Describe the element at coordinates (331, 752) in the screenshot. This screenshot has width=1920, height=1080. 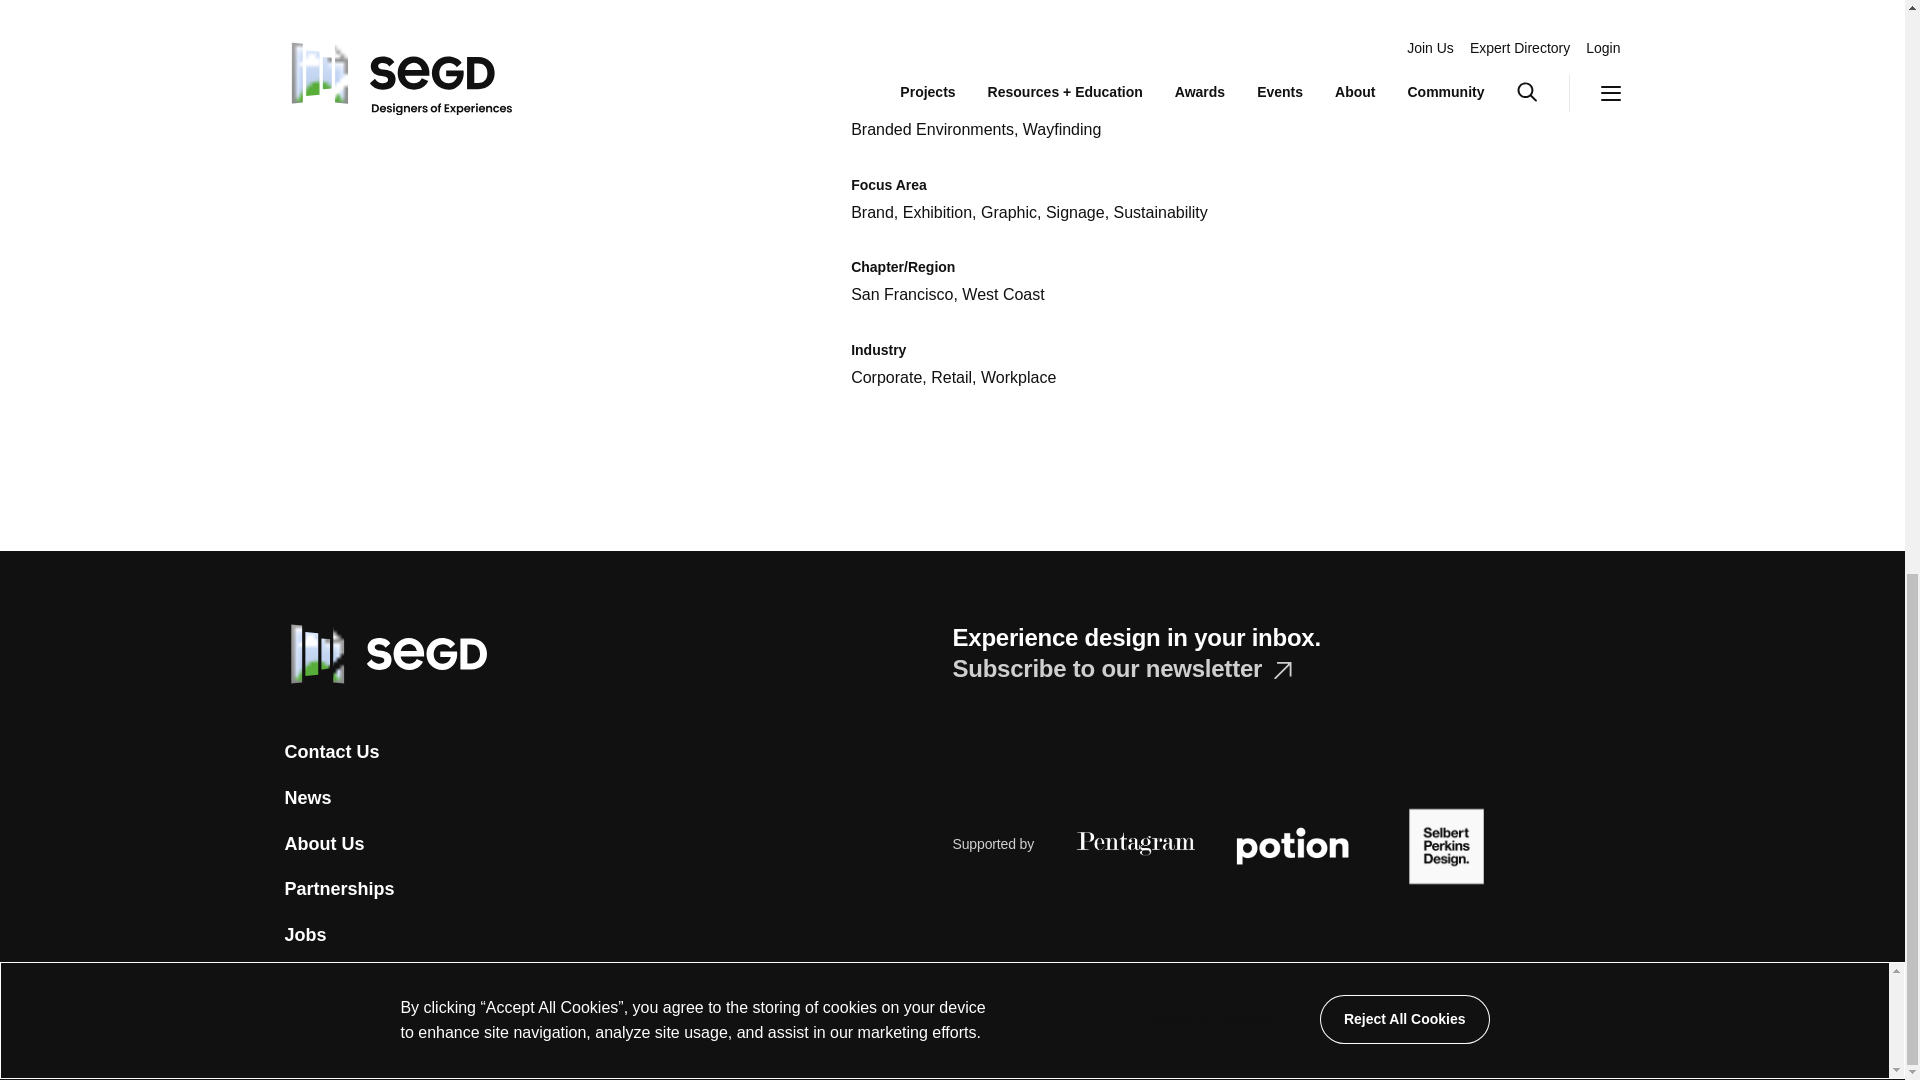
I see `Contact Us` at that location.